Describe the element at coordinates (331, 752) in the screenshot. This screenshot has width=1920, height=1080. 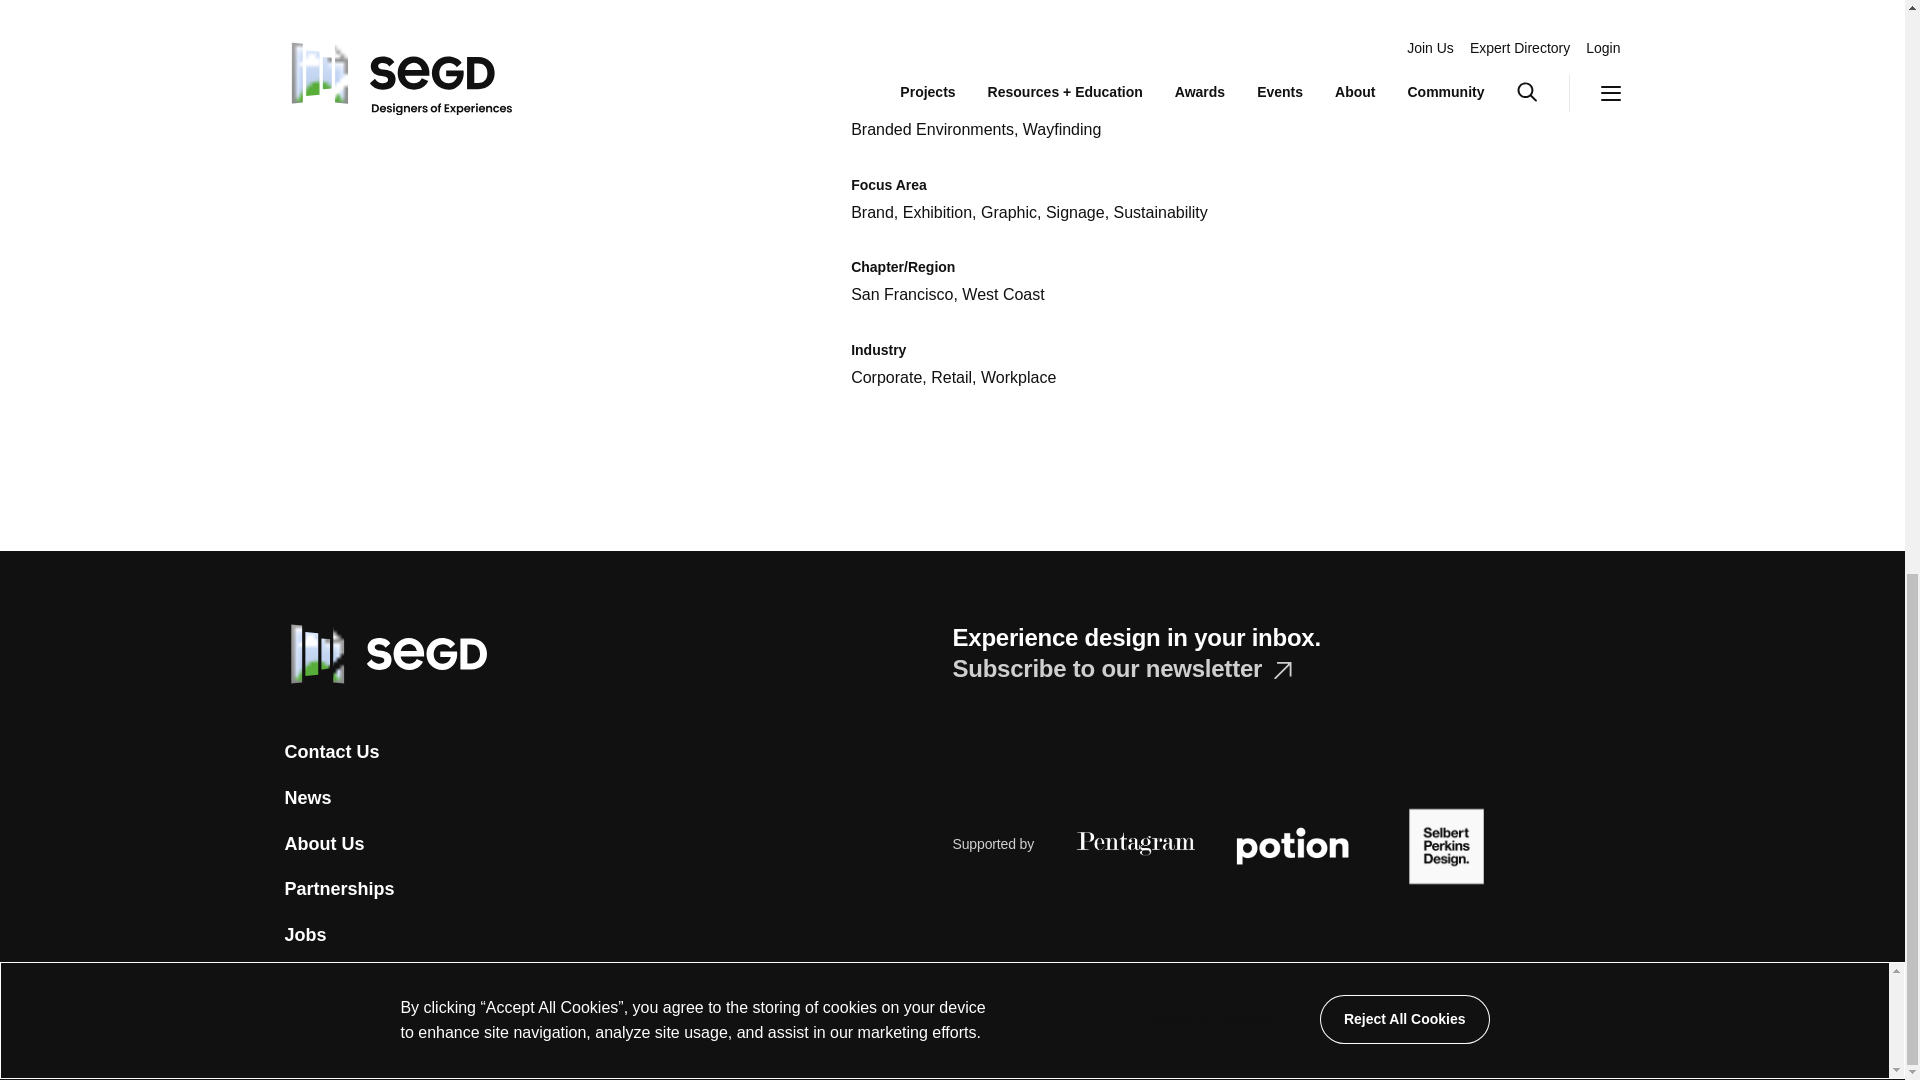
I see `Contact Us` at that location.